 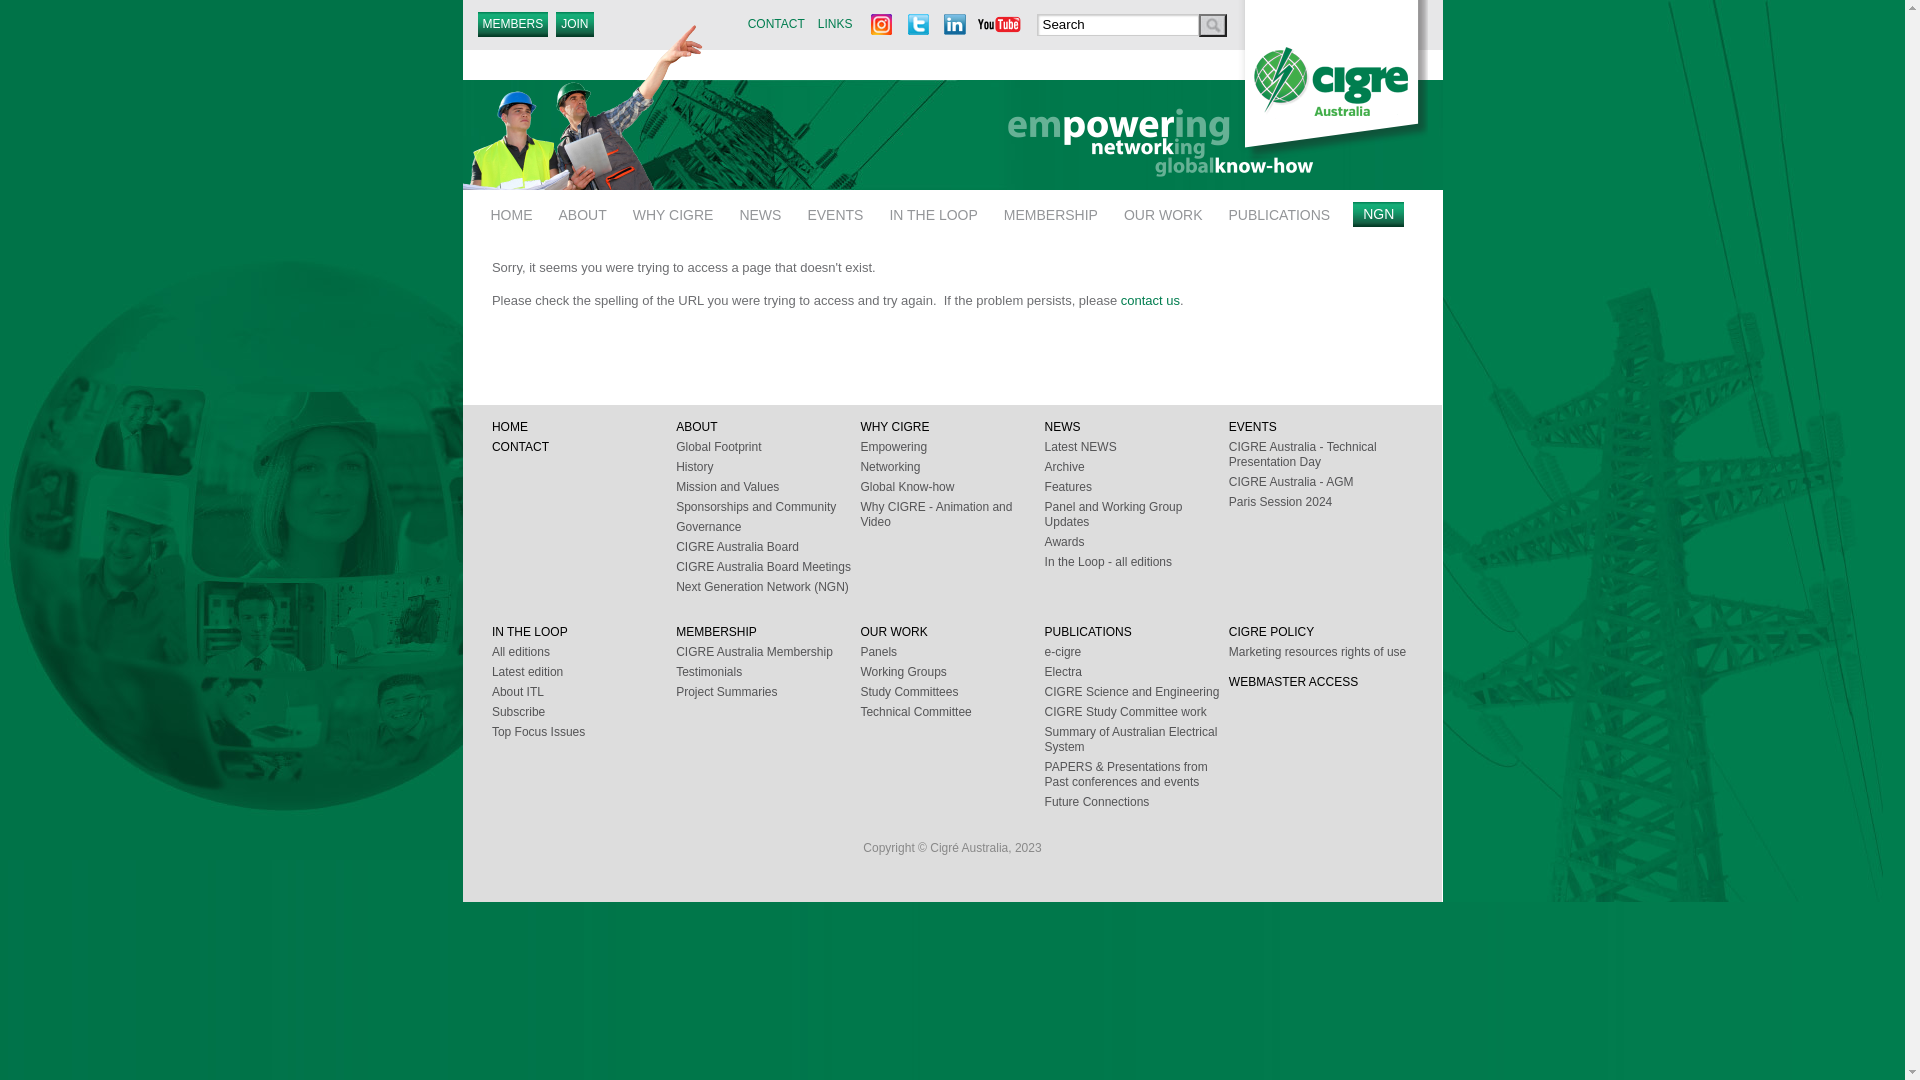 What do you see at coordinates (776, 24) in the screenshot?
I see `CONTACT` at bounding box center [776, 24].